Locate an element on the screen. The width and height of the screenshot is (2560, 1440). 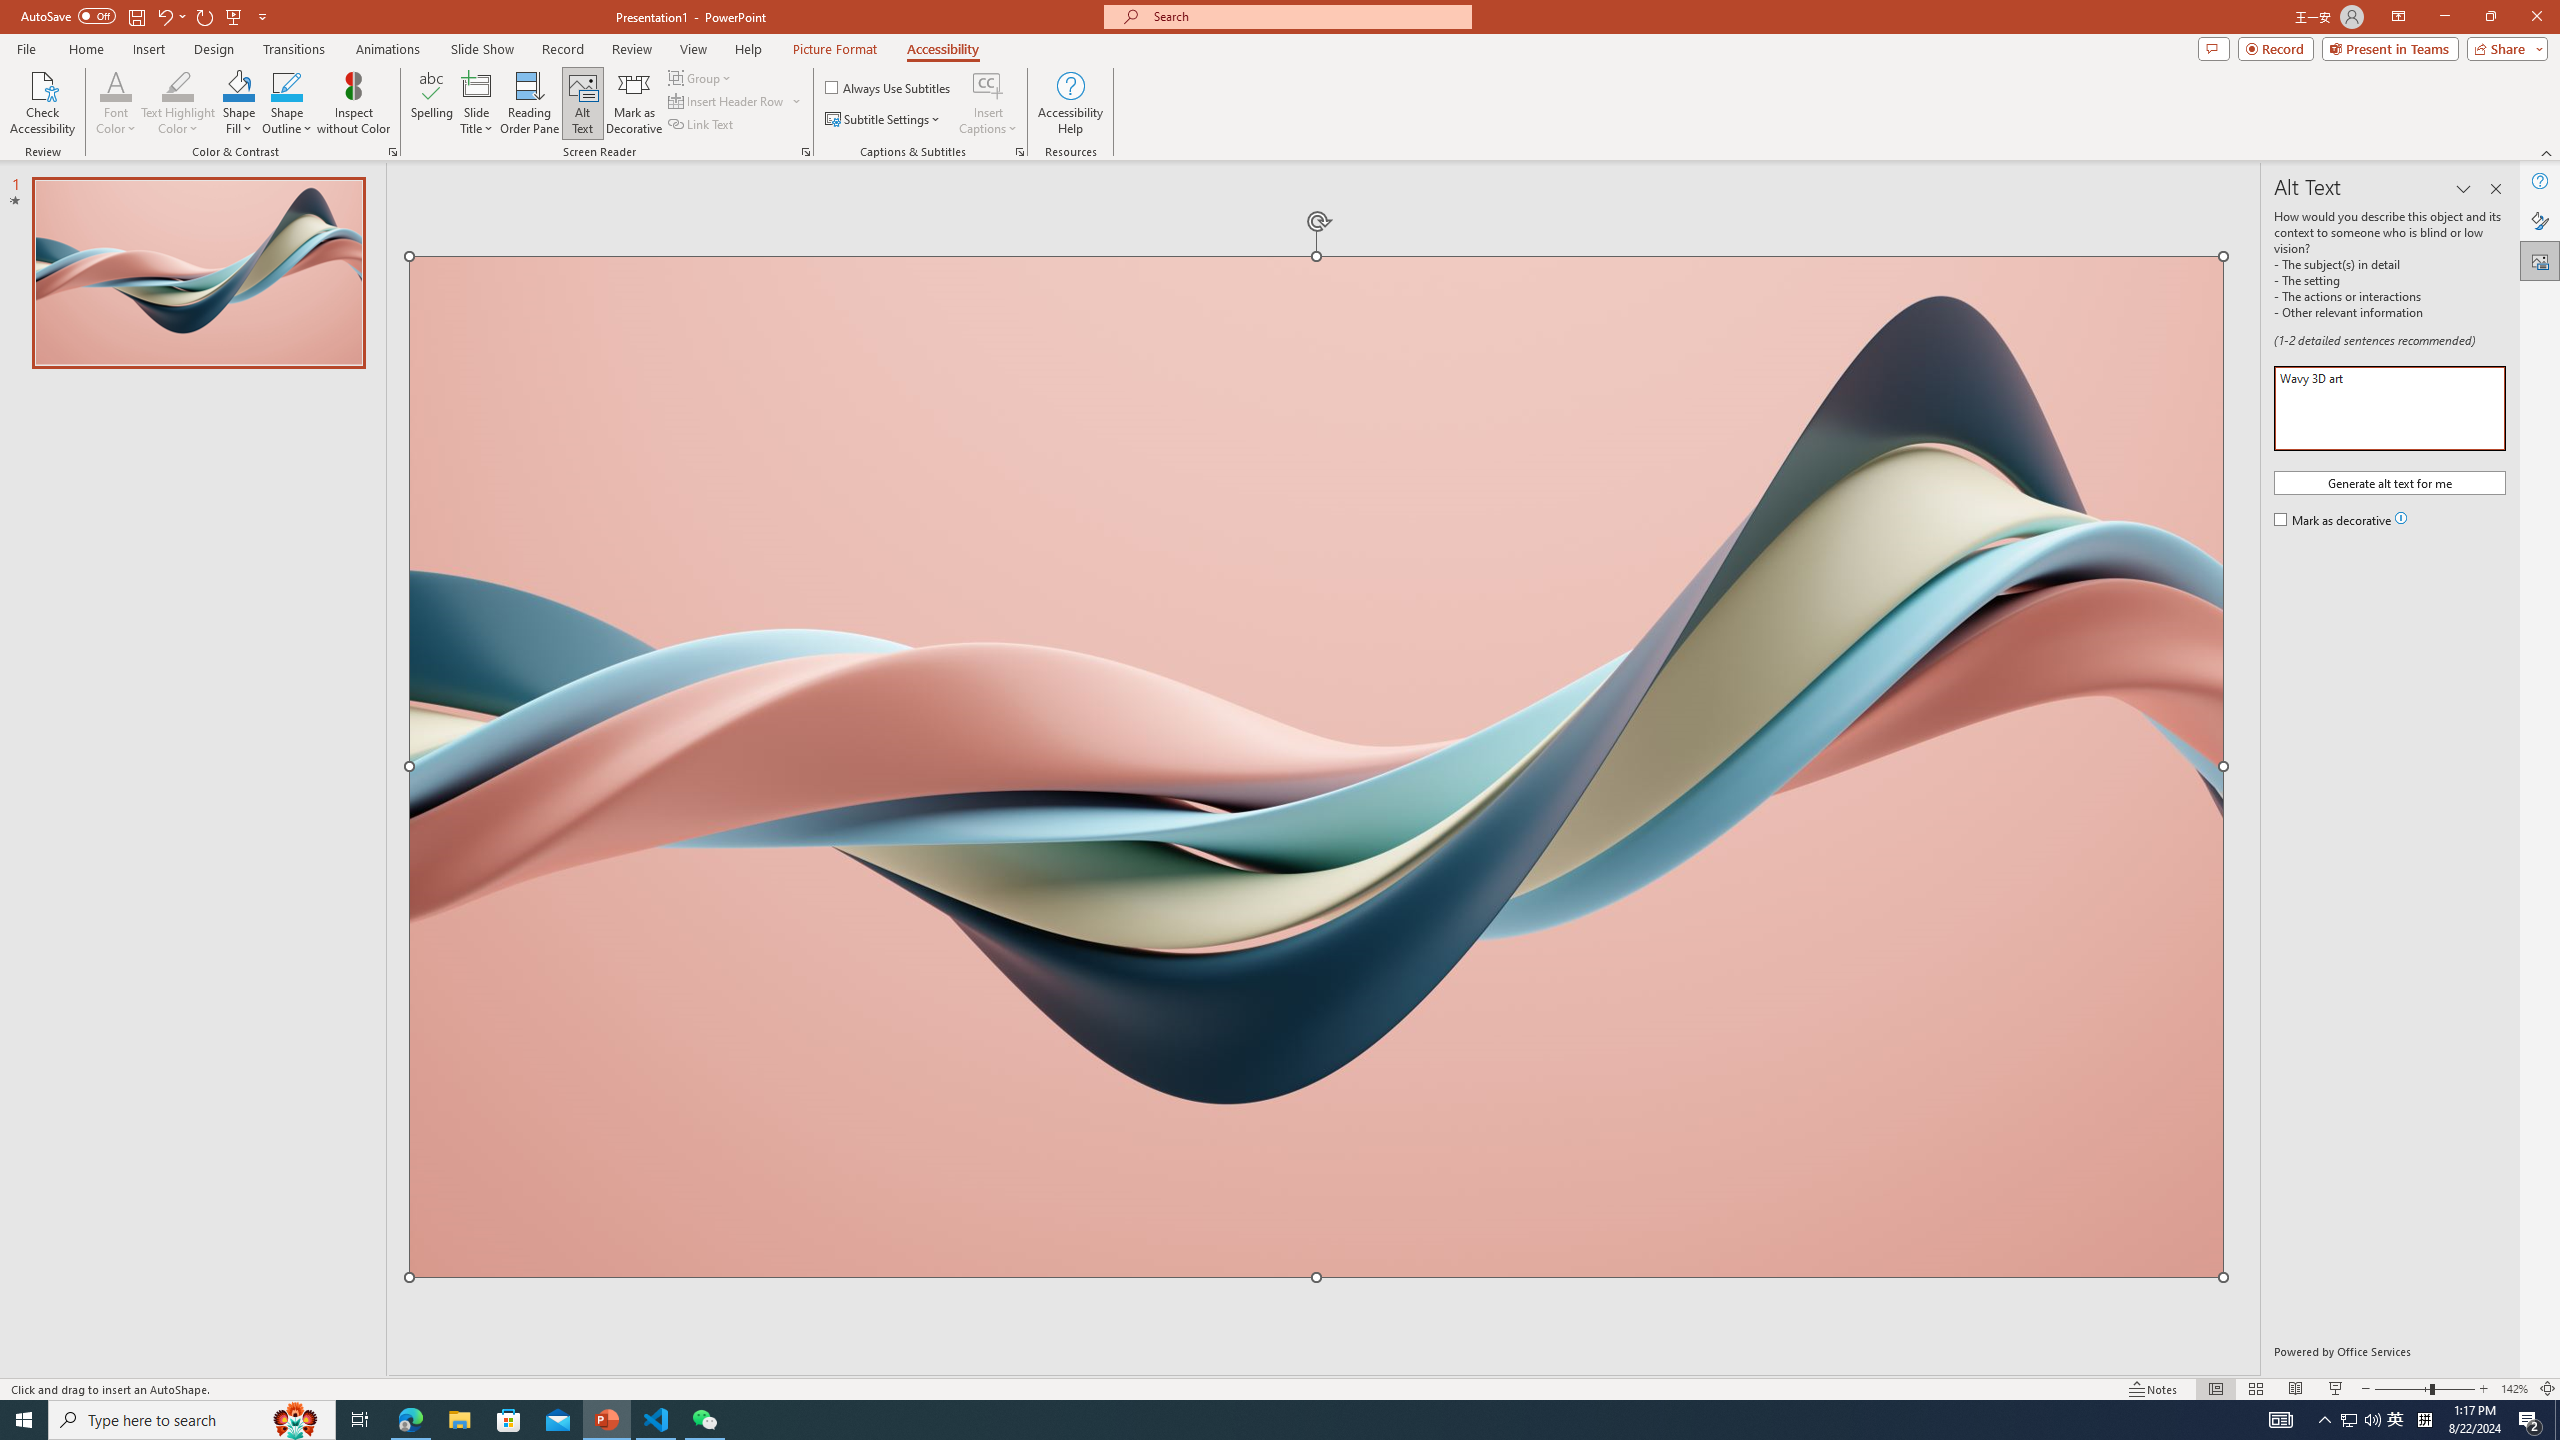
Accessibility Help is located at coordinates (1070, 103).